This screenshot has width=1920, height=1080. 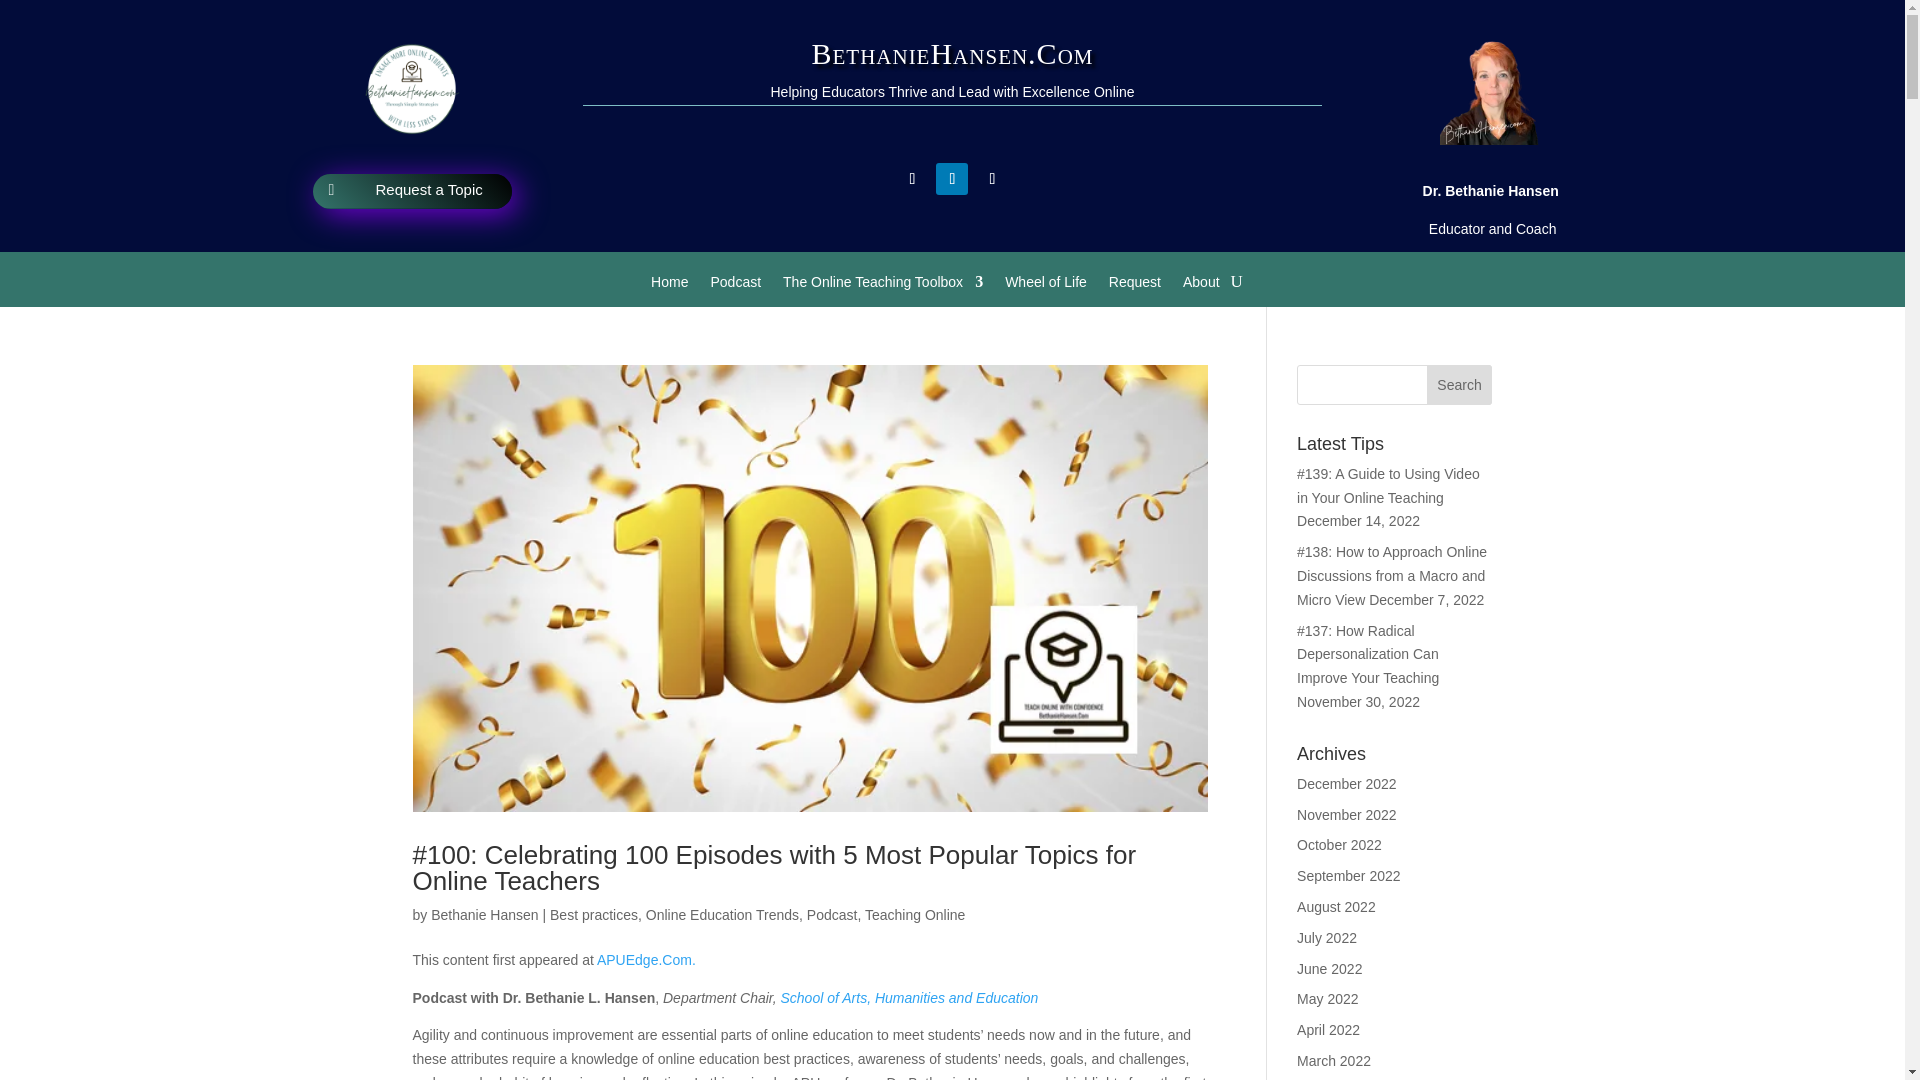 I want to click on Home, so click(x=668, y=286).